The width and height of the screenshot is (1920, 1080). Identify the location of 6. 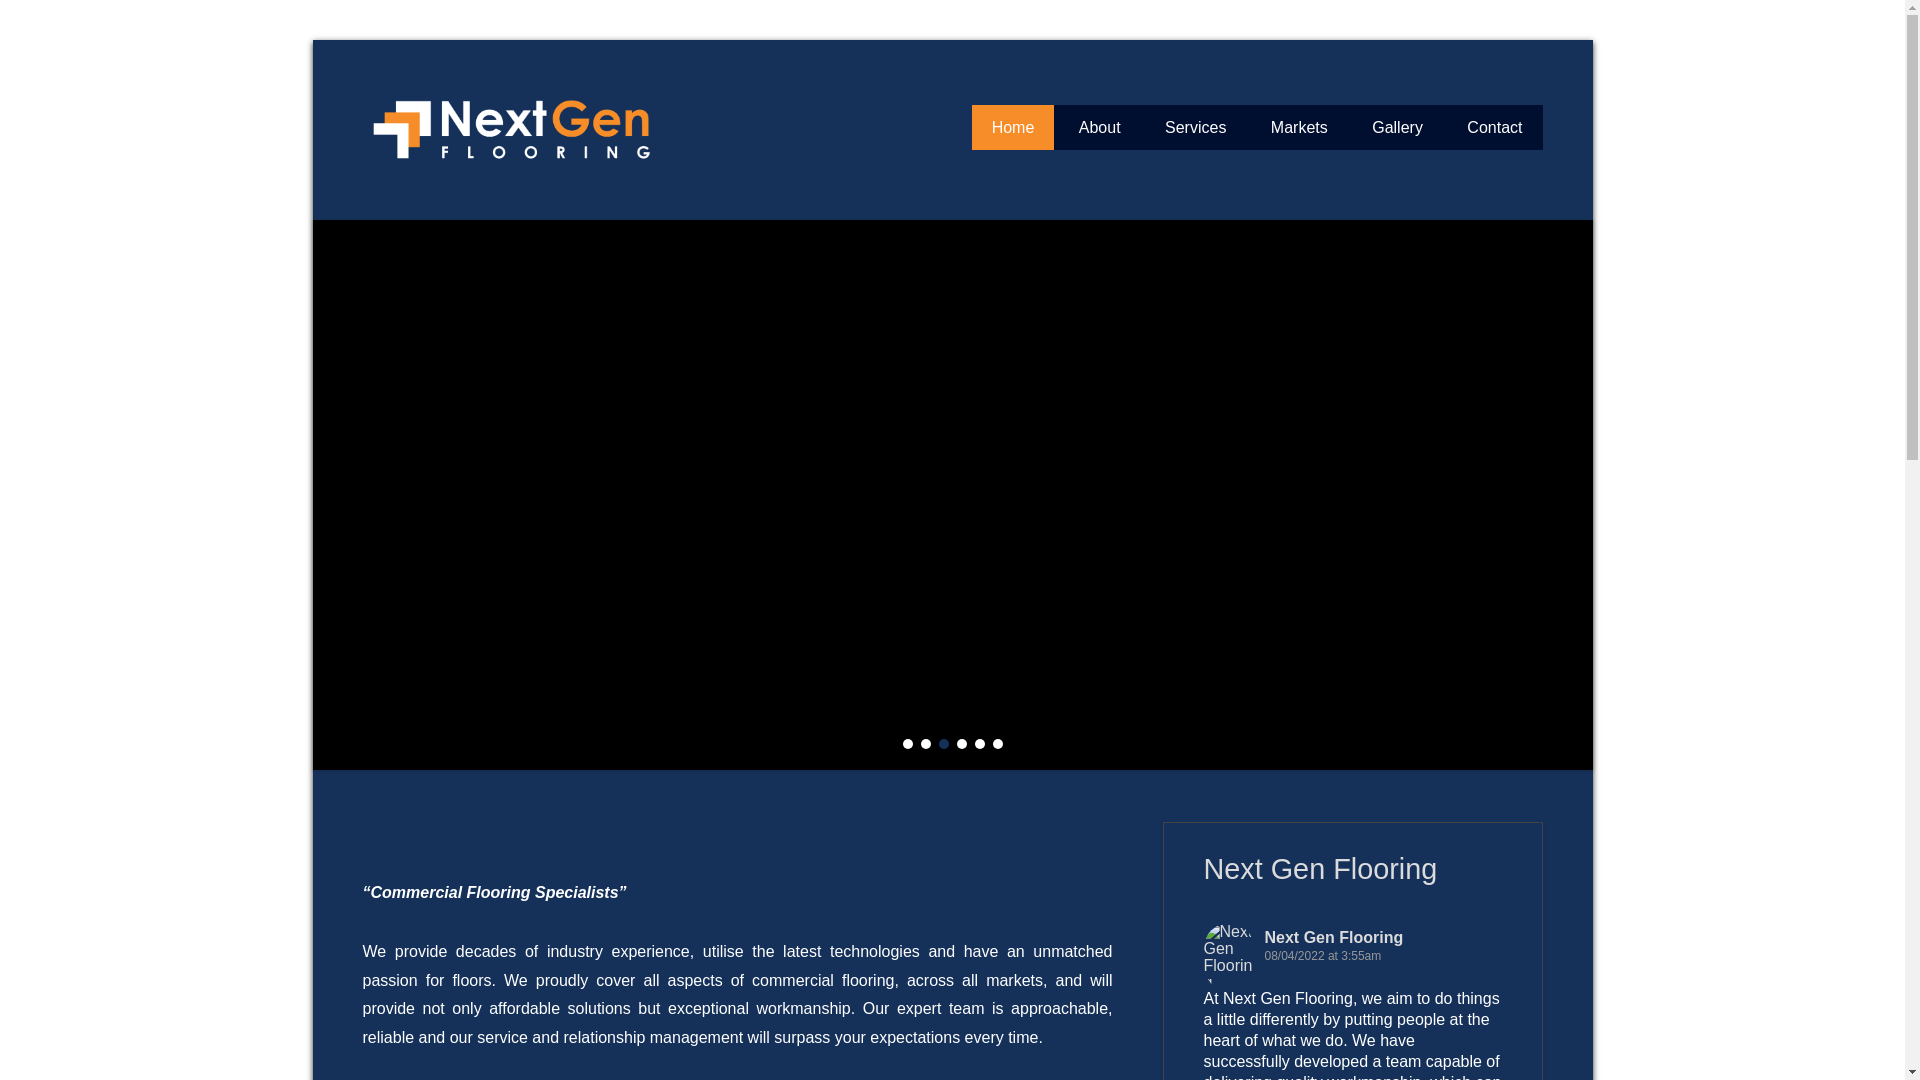
(997, 744).